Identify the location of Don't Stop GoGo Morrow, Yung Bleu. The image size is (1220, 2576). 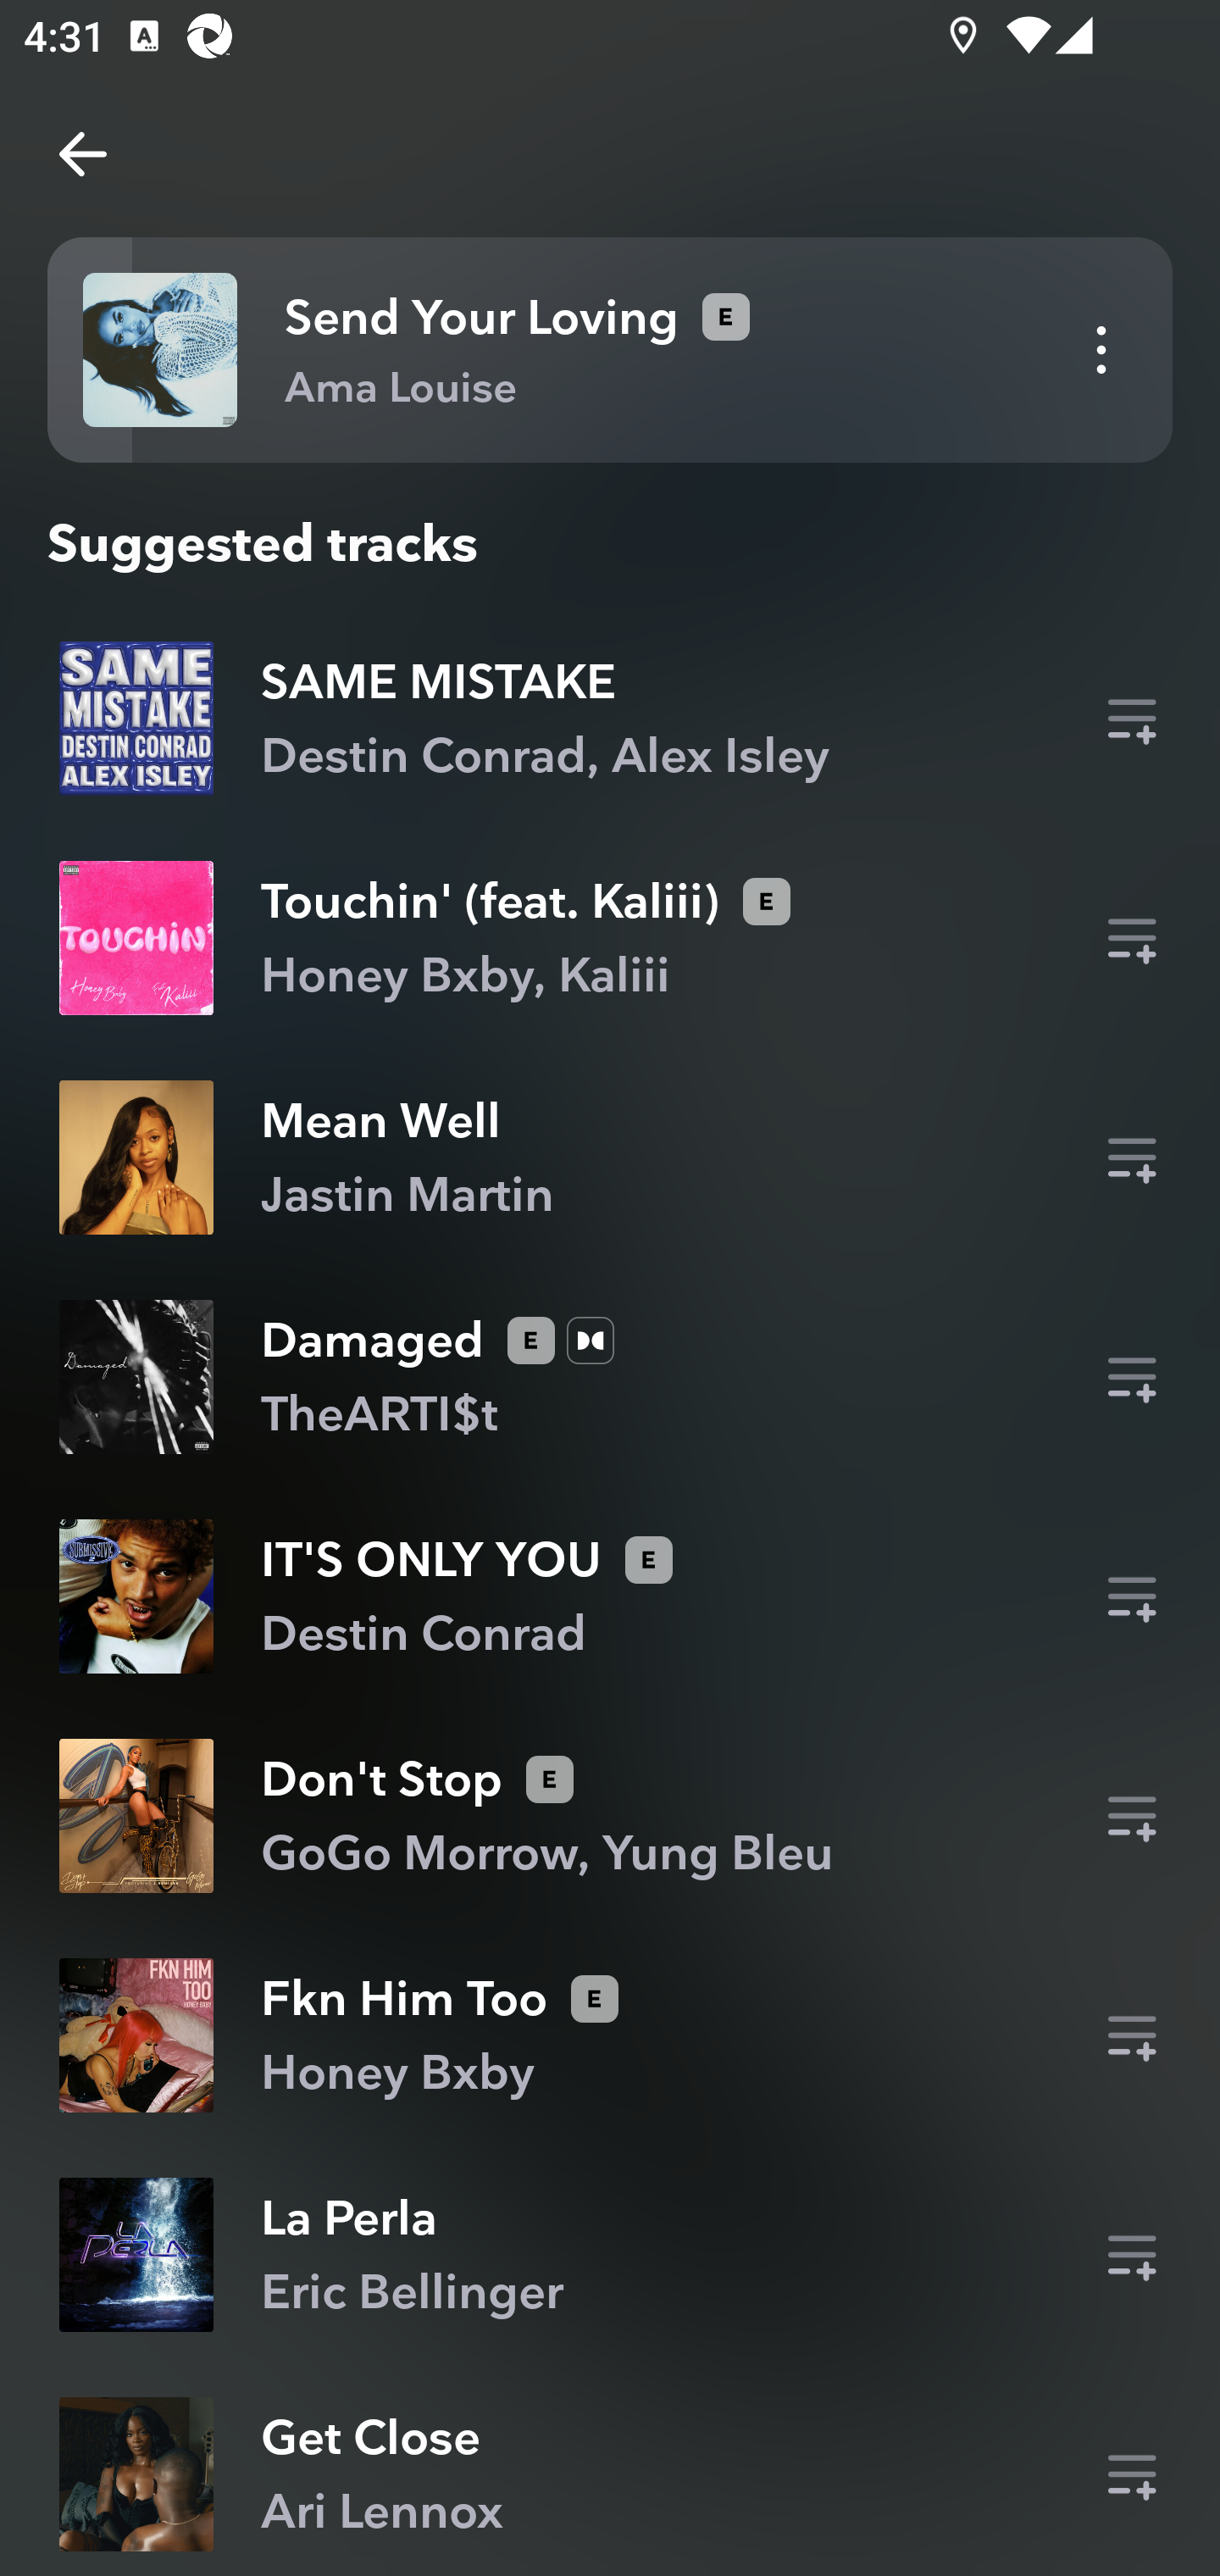
(610, 1815).